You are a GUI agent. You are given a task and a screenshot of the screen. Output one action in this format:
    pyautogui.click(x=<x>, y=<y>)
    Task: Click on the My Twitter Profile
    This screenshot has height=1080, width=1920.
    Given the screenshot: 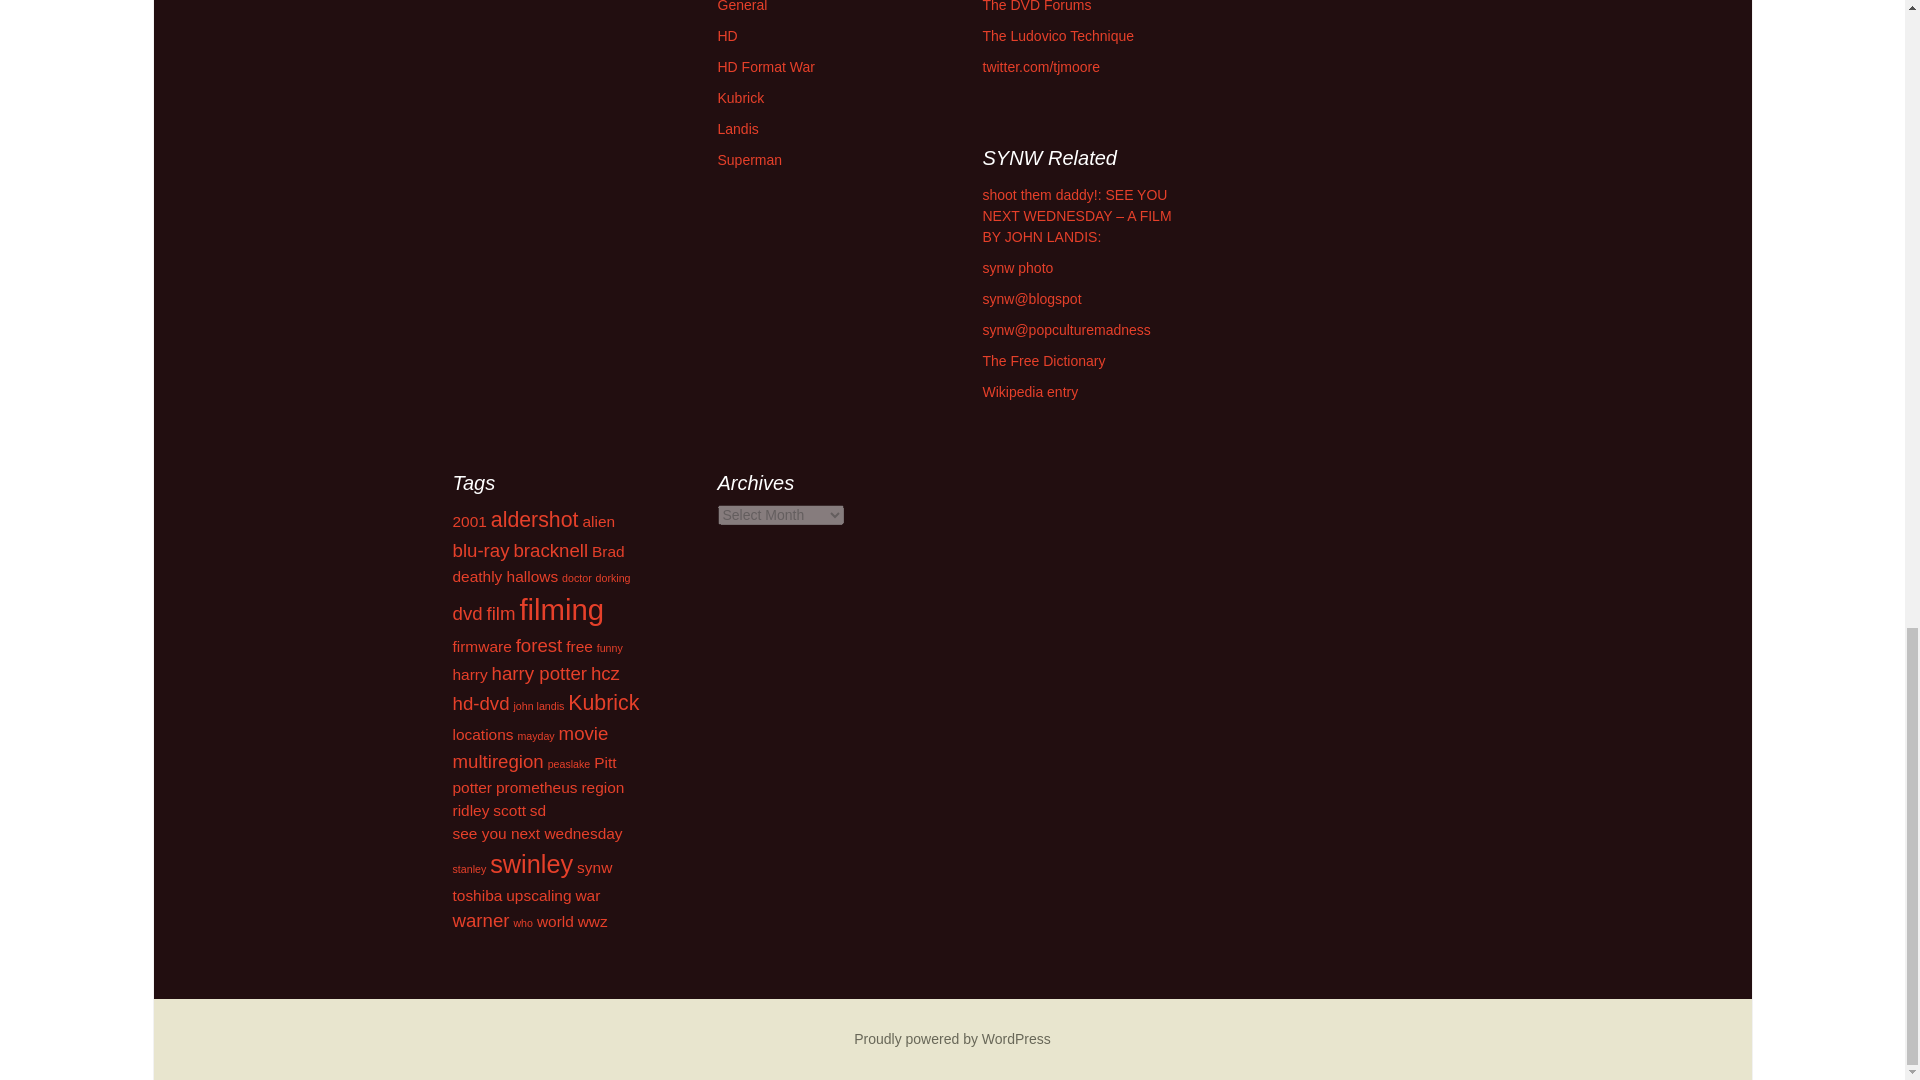 What is the action you would take?
    pyautogui.click(x=1040, y=66)
    